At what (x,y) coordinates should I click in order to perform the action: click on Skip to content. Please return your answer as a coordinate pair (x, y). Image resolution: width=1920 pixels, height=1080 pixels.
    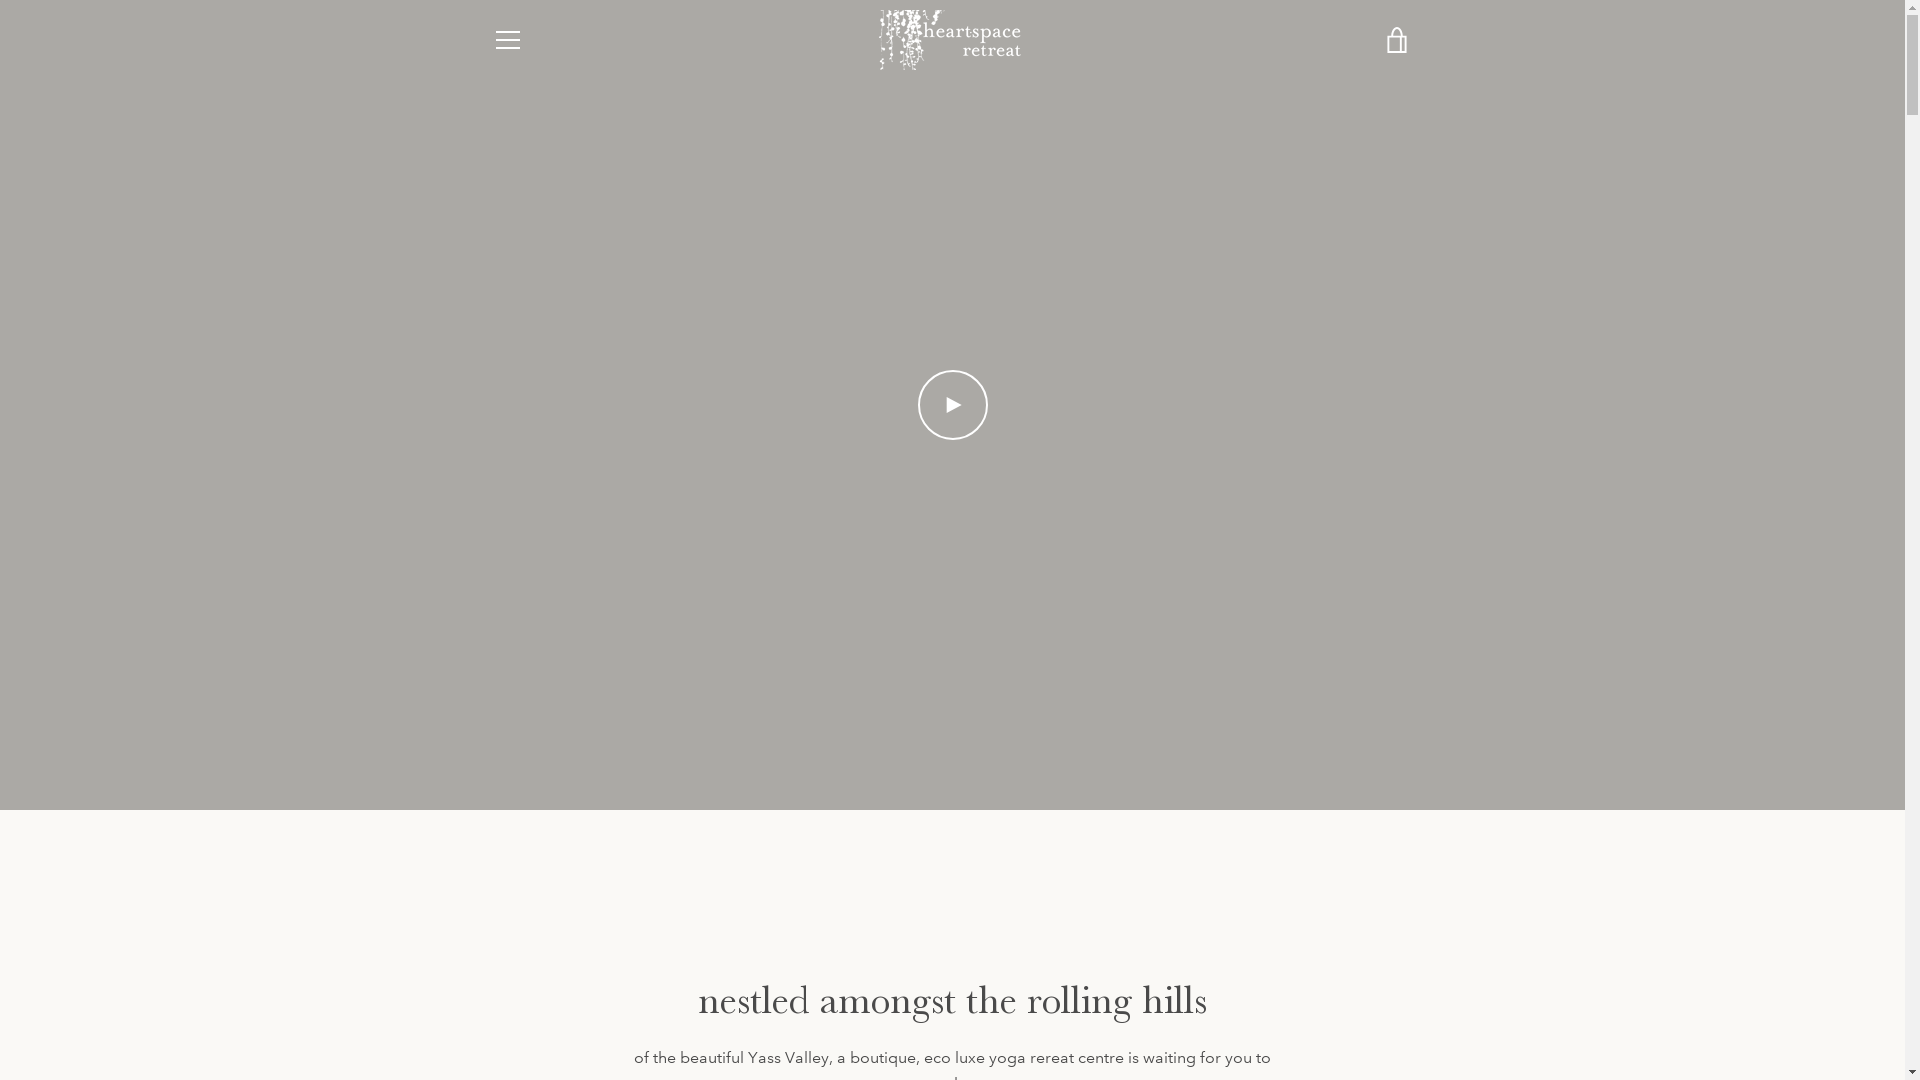
    Looking at the image, I should click on (0, 0).